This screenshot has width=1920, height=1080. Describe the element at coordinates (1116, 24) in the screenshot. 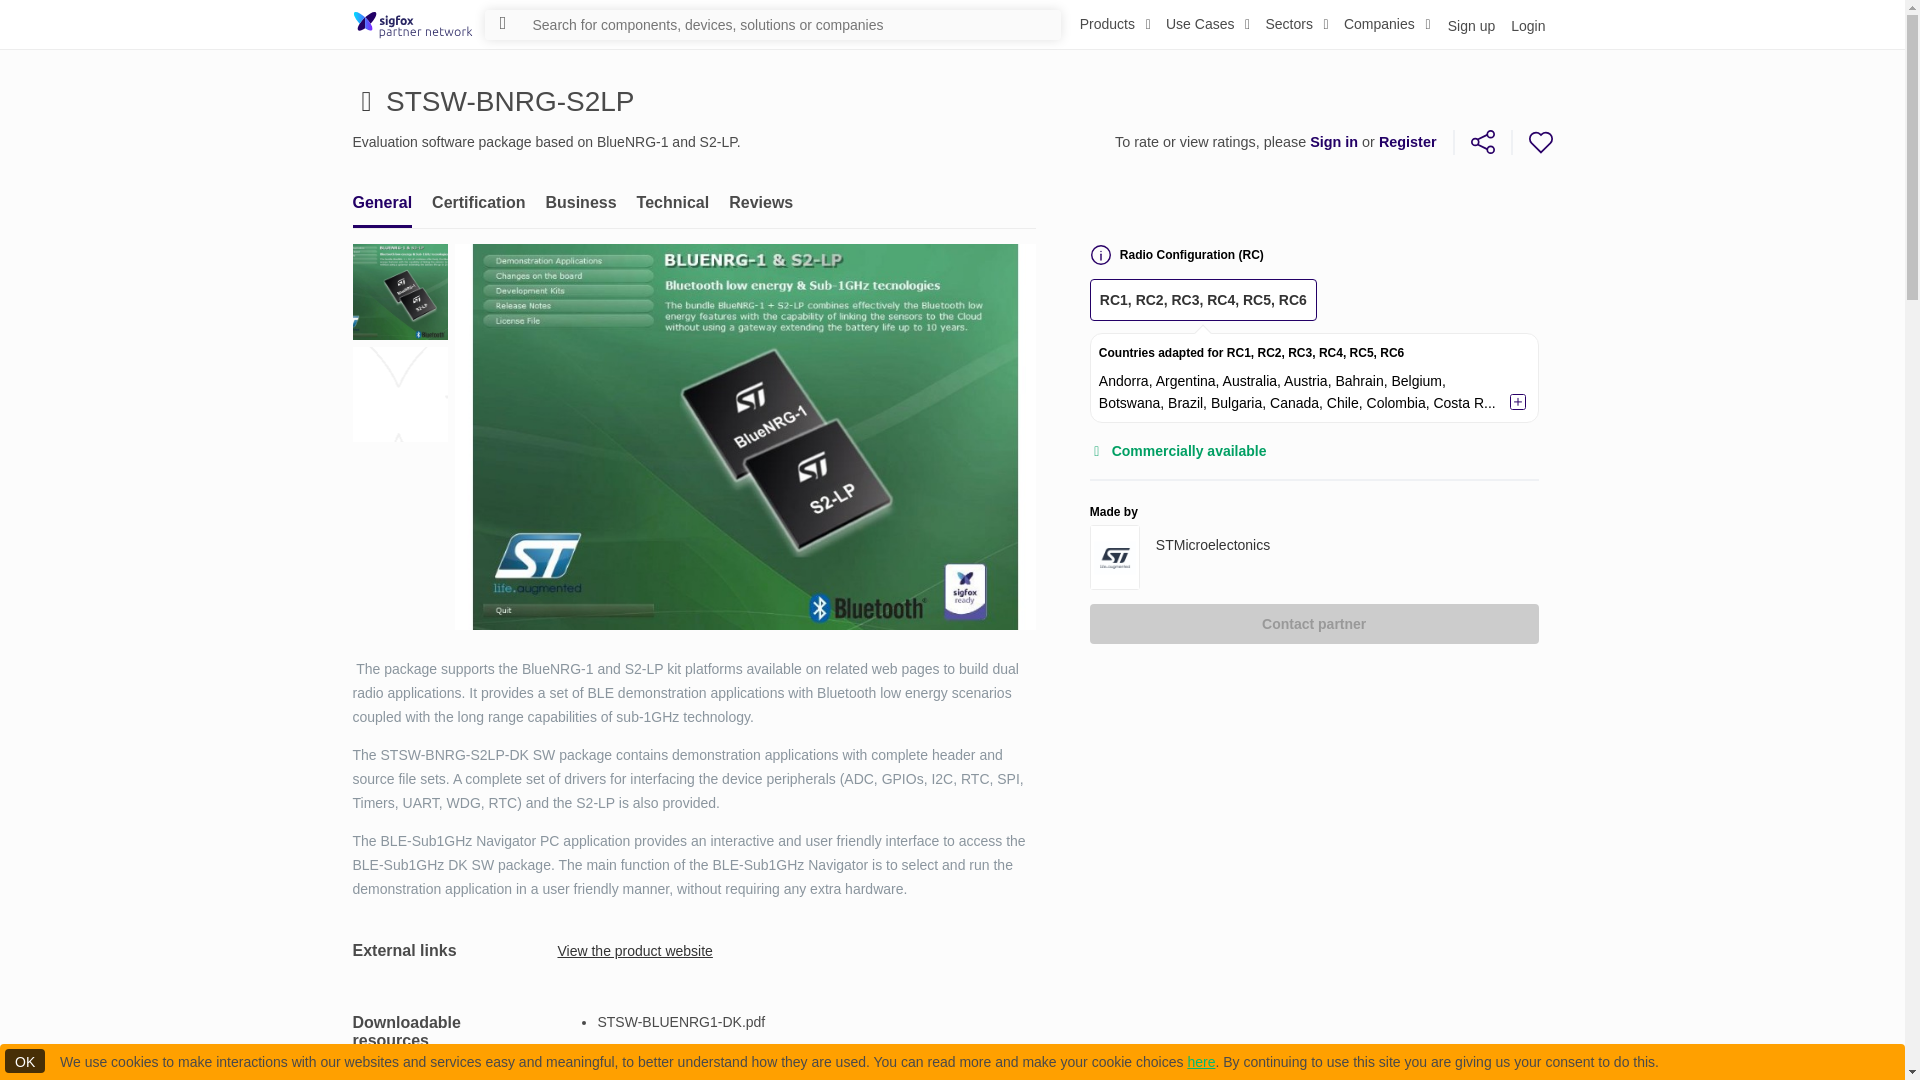

I see `Companies` at that location.